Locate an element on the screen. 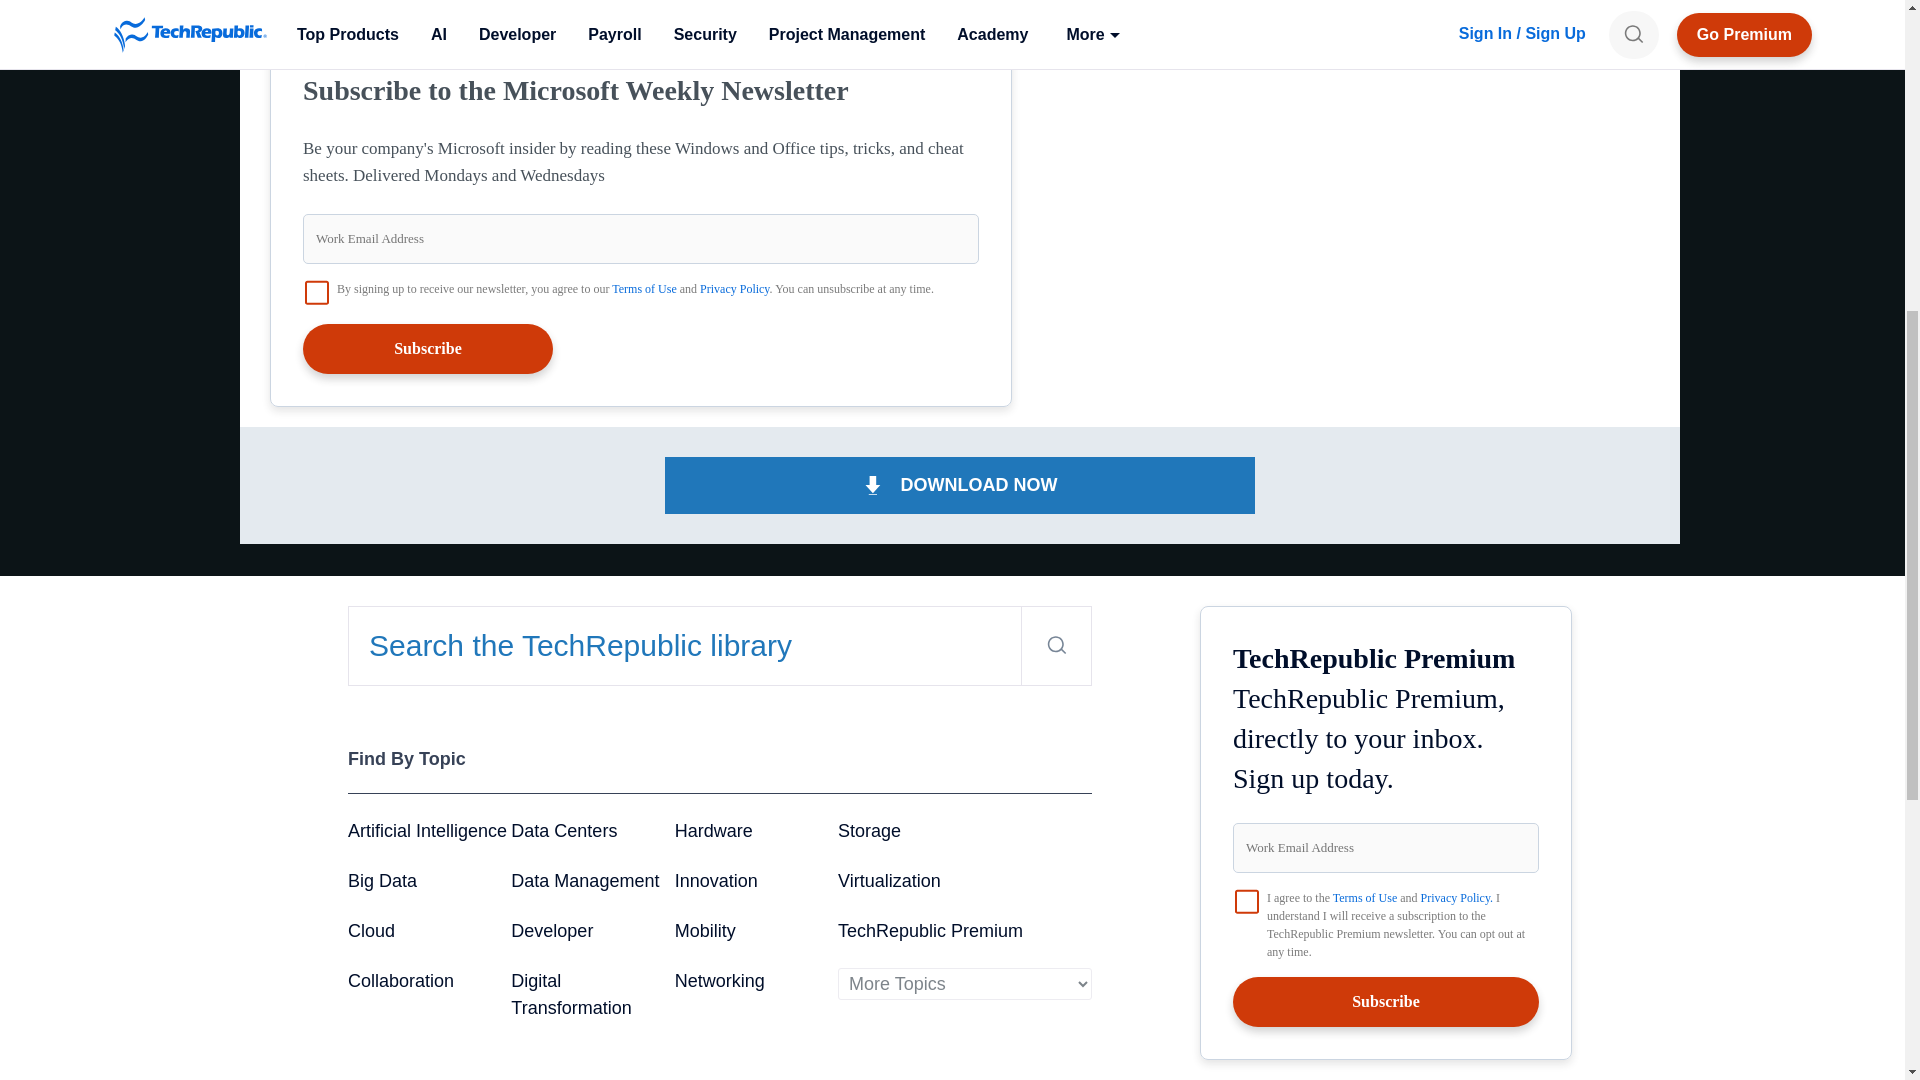 Image resolution: width=1920 pixels, height=1080 pixels. on is located at coordinates (1246, 901).